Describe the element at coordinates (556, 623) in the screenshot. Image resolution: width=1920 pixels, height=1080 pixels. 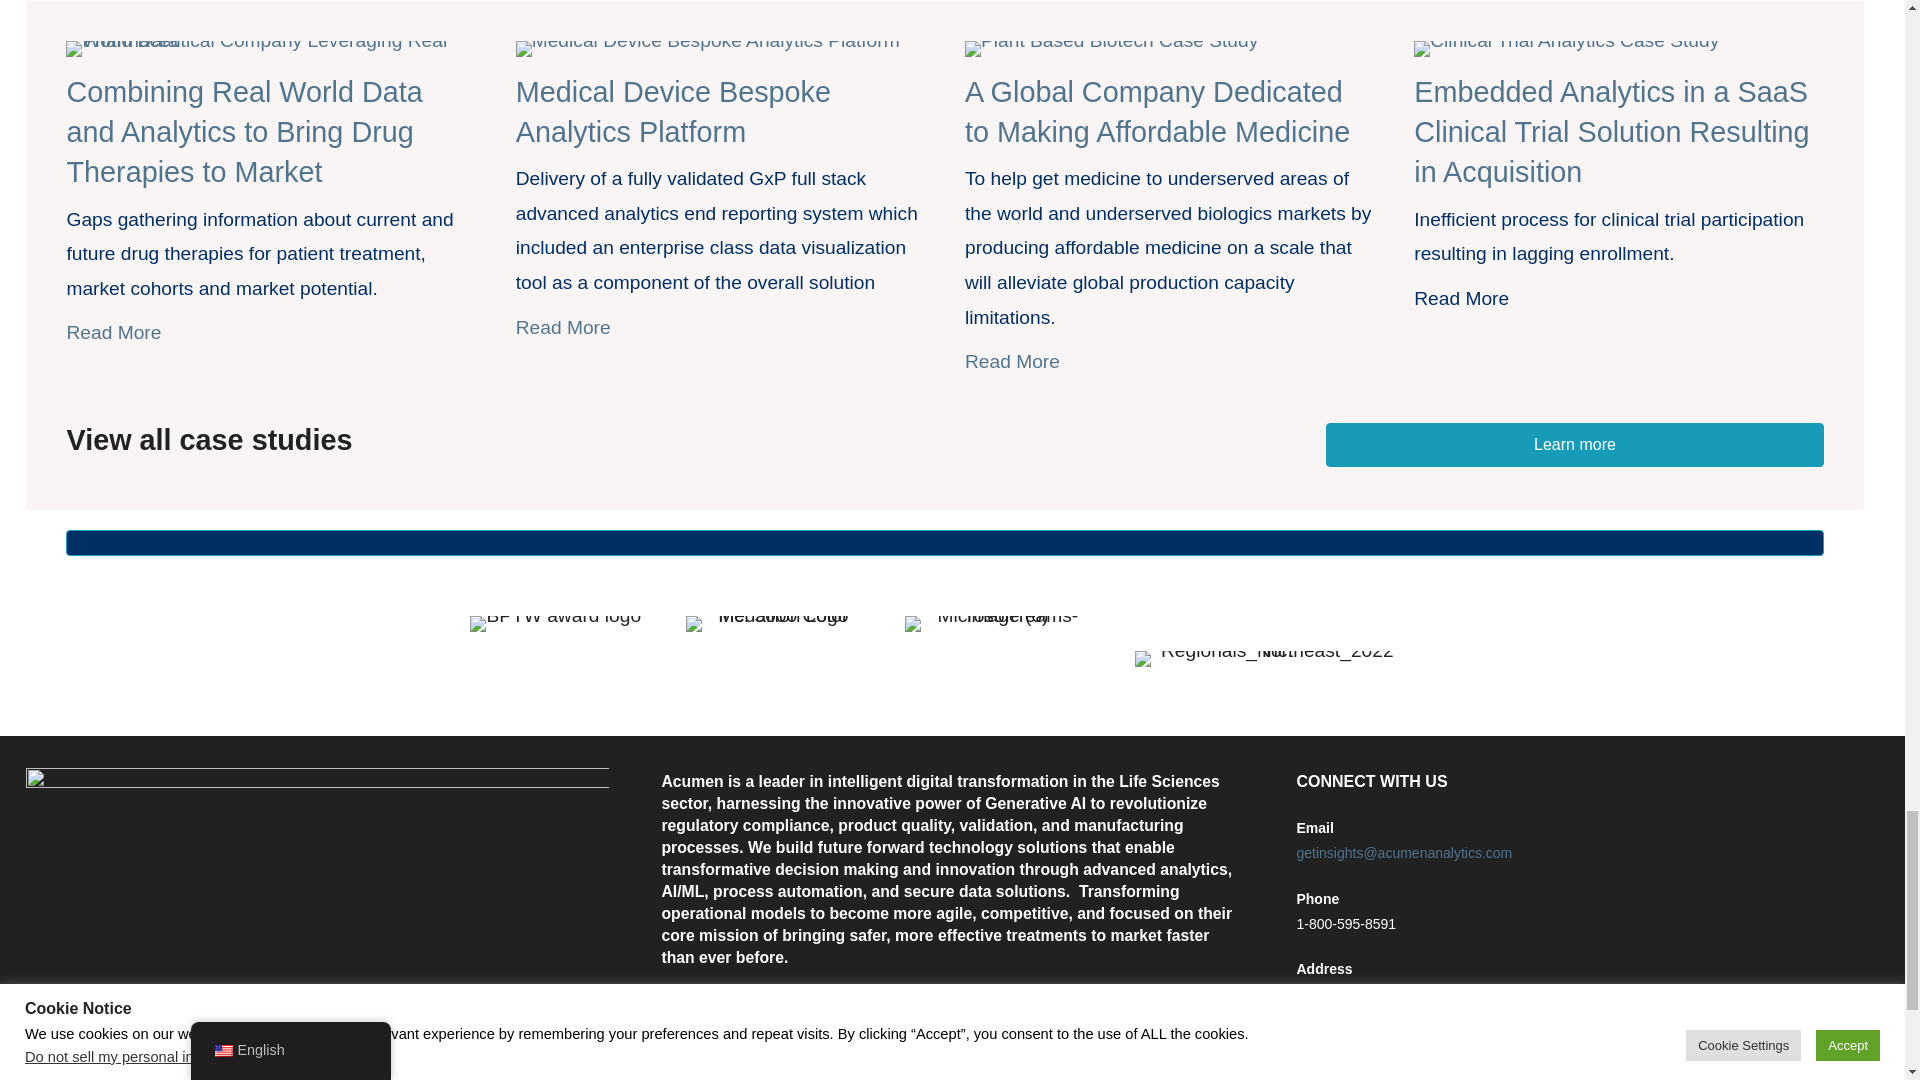
I see `BPTW award logo` at that location.